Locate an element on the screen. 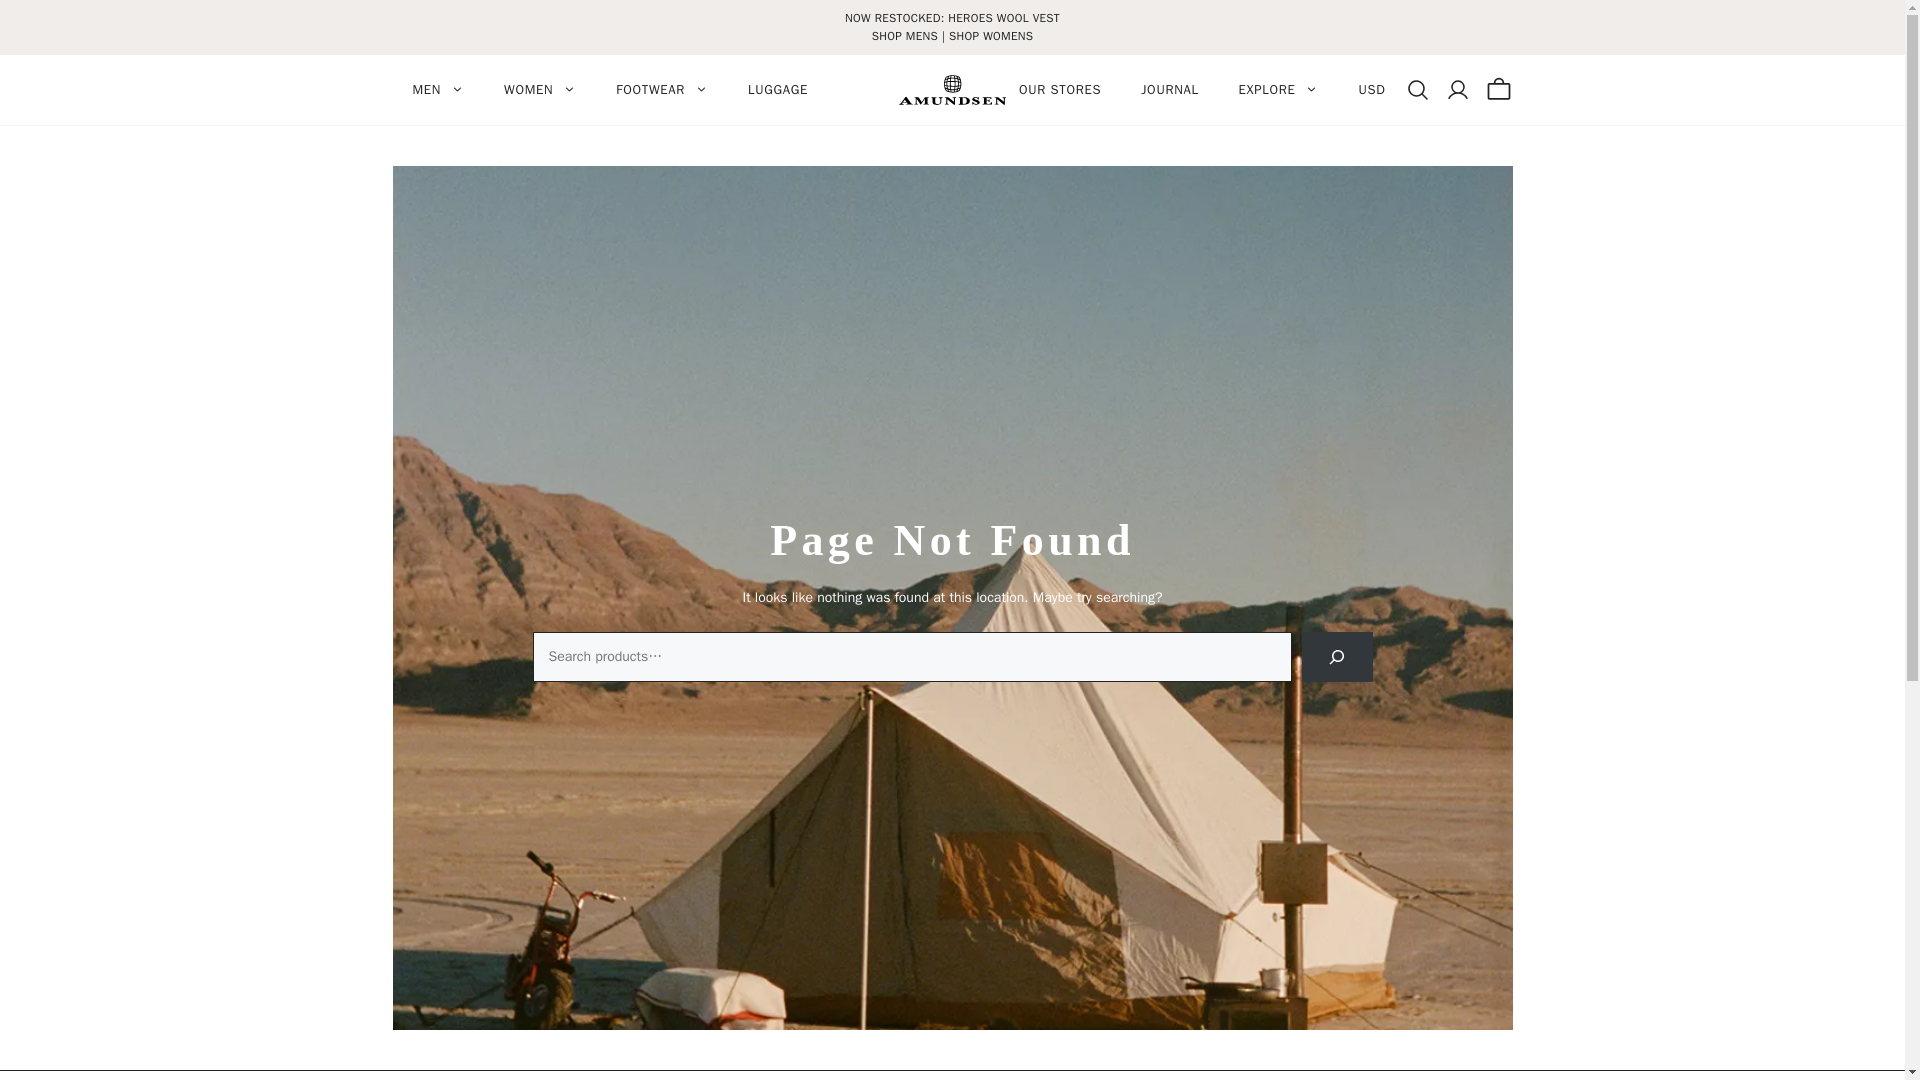  My Account is located at coordinates (1464, 89).